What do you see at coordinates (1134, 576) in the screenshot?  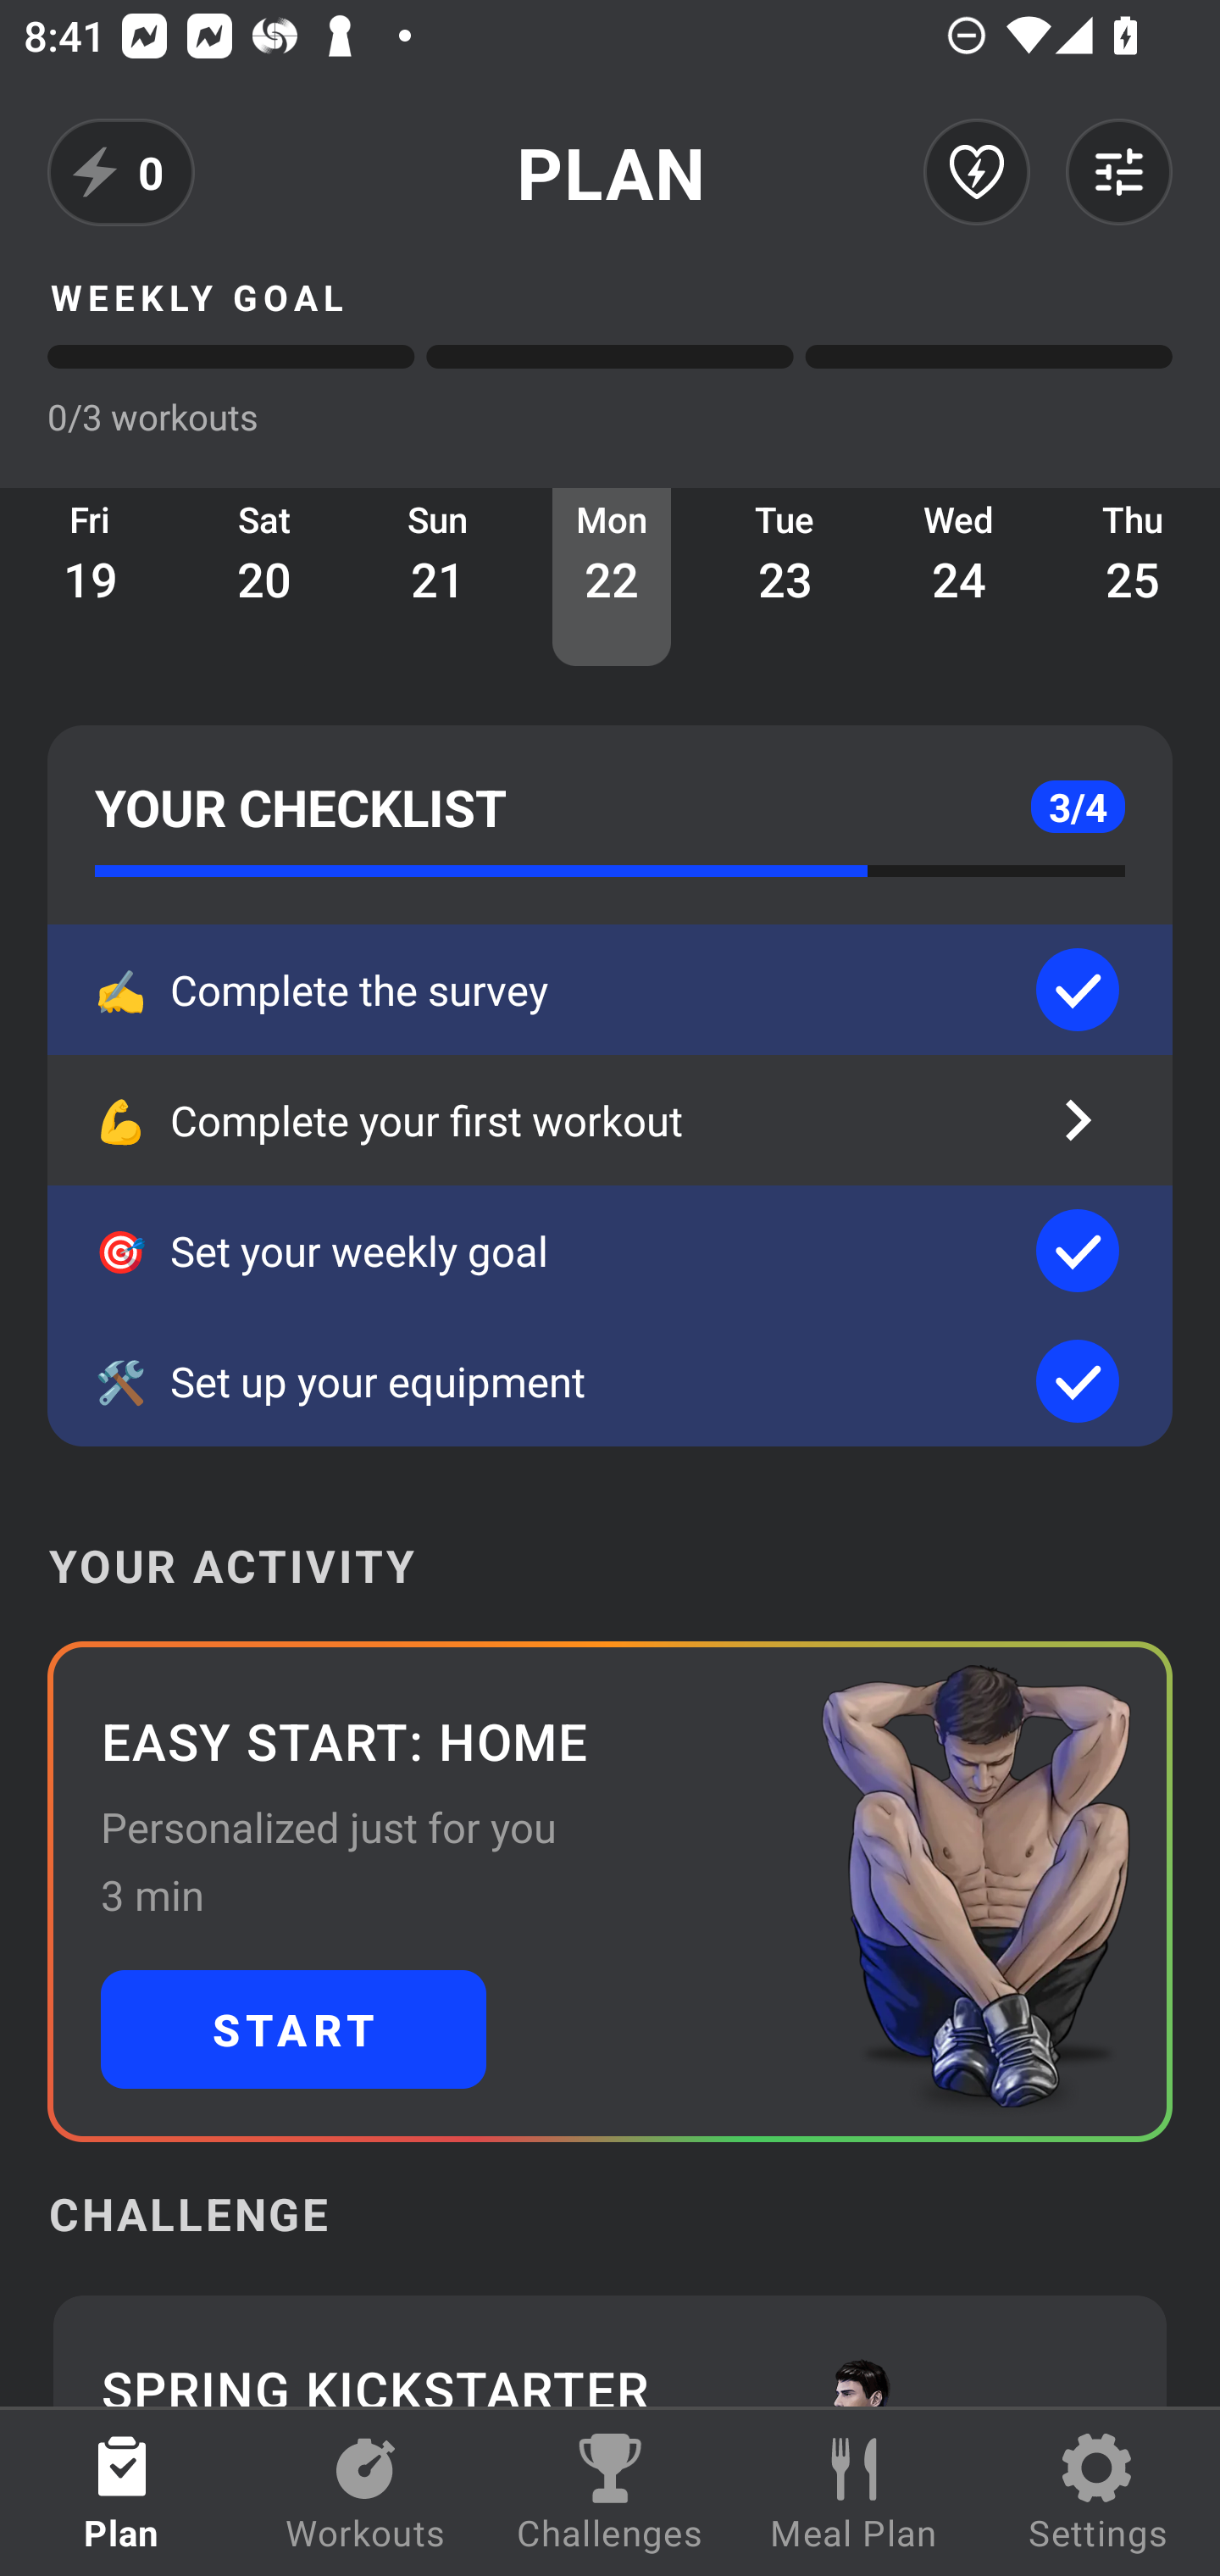 I see `Thu 25` at bounding box center [1134, 576].